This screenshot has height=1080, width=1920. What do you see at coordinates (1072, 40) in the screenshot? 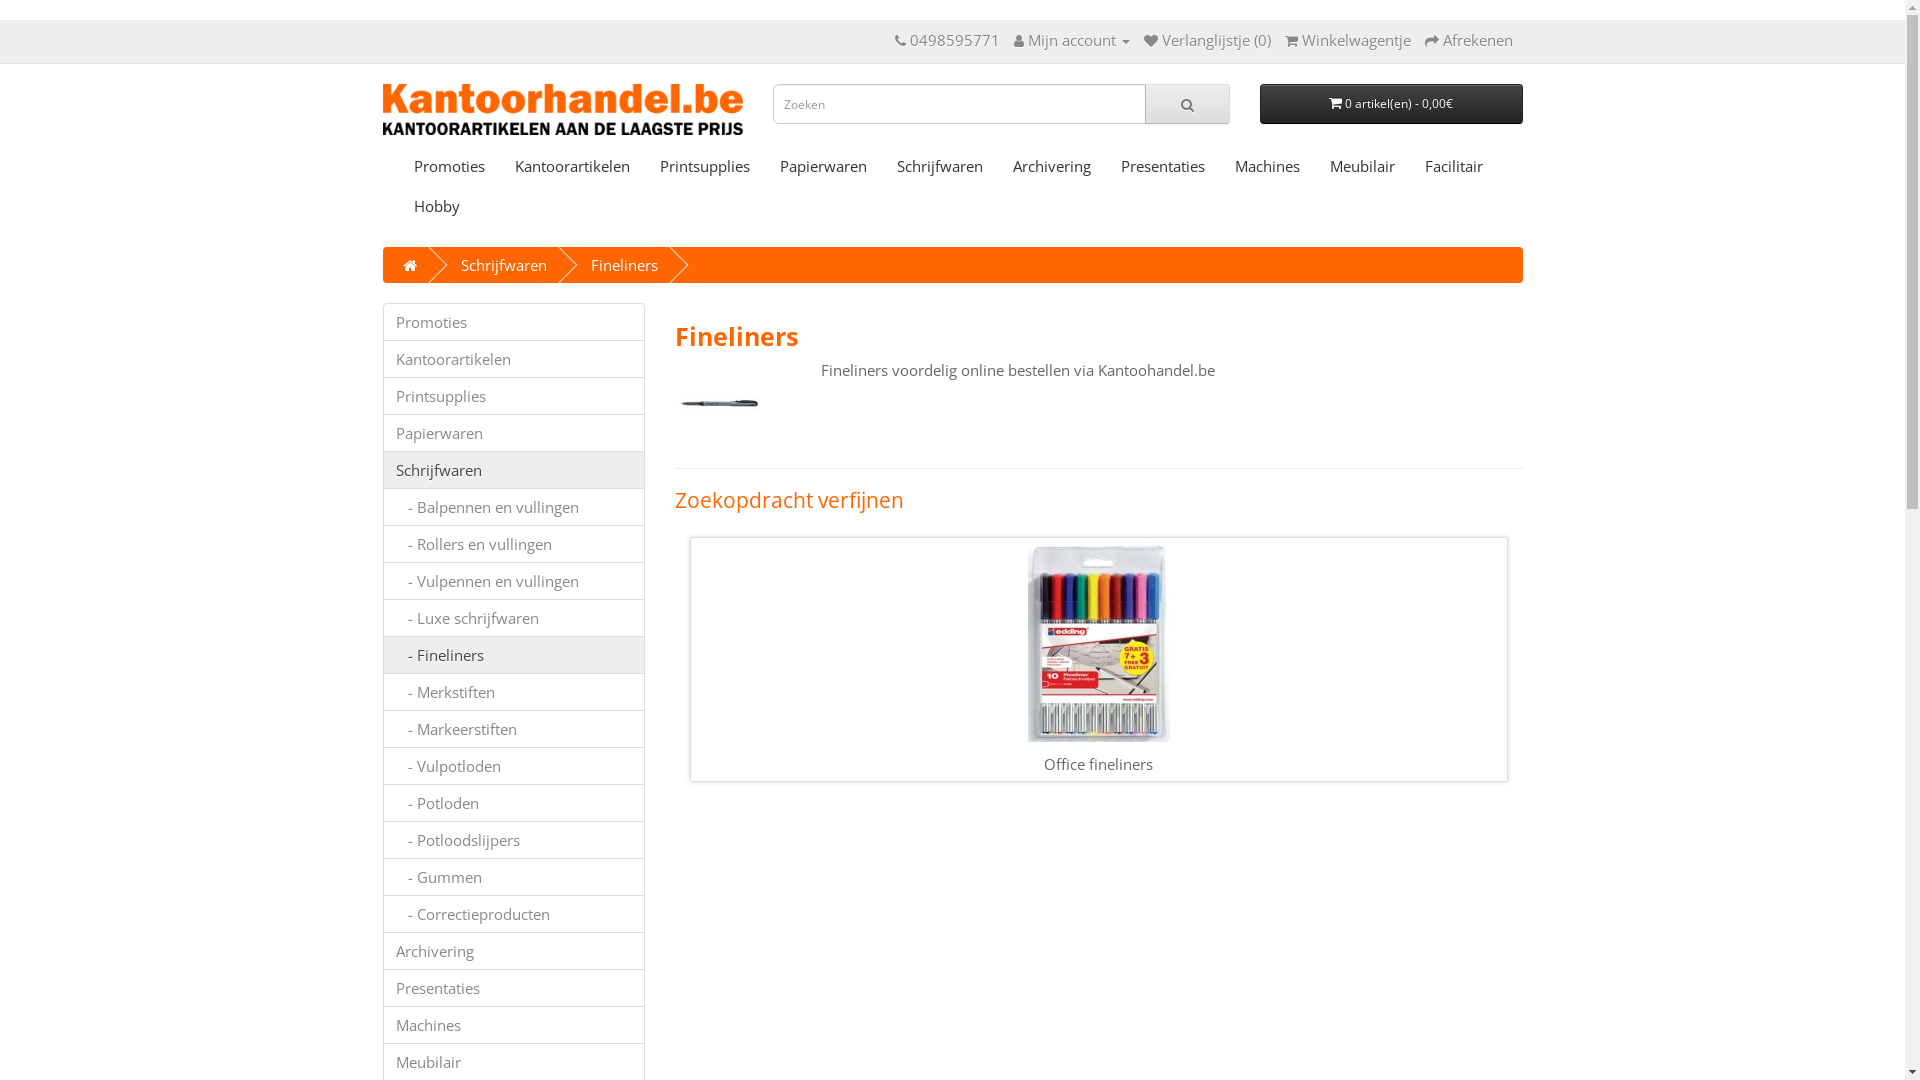
I see `Mijn account` at bounding box center [1072, 40].